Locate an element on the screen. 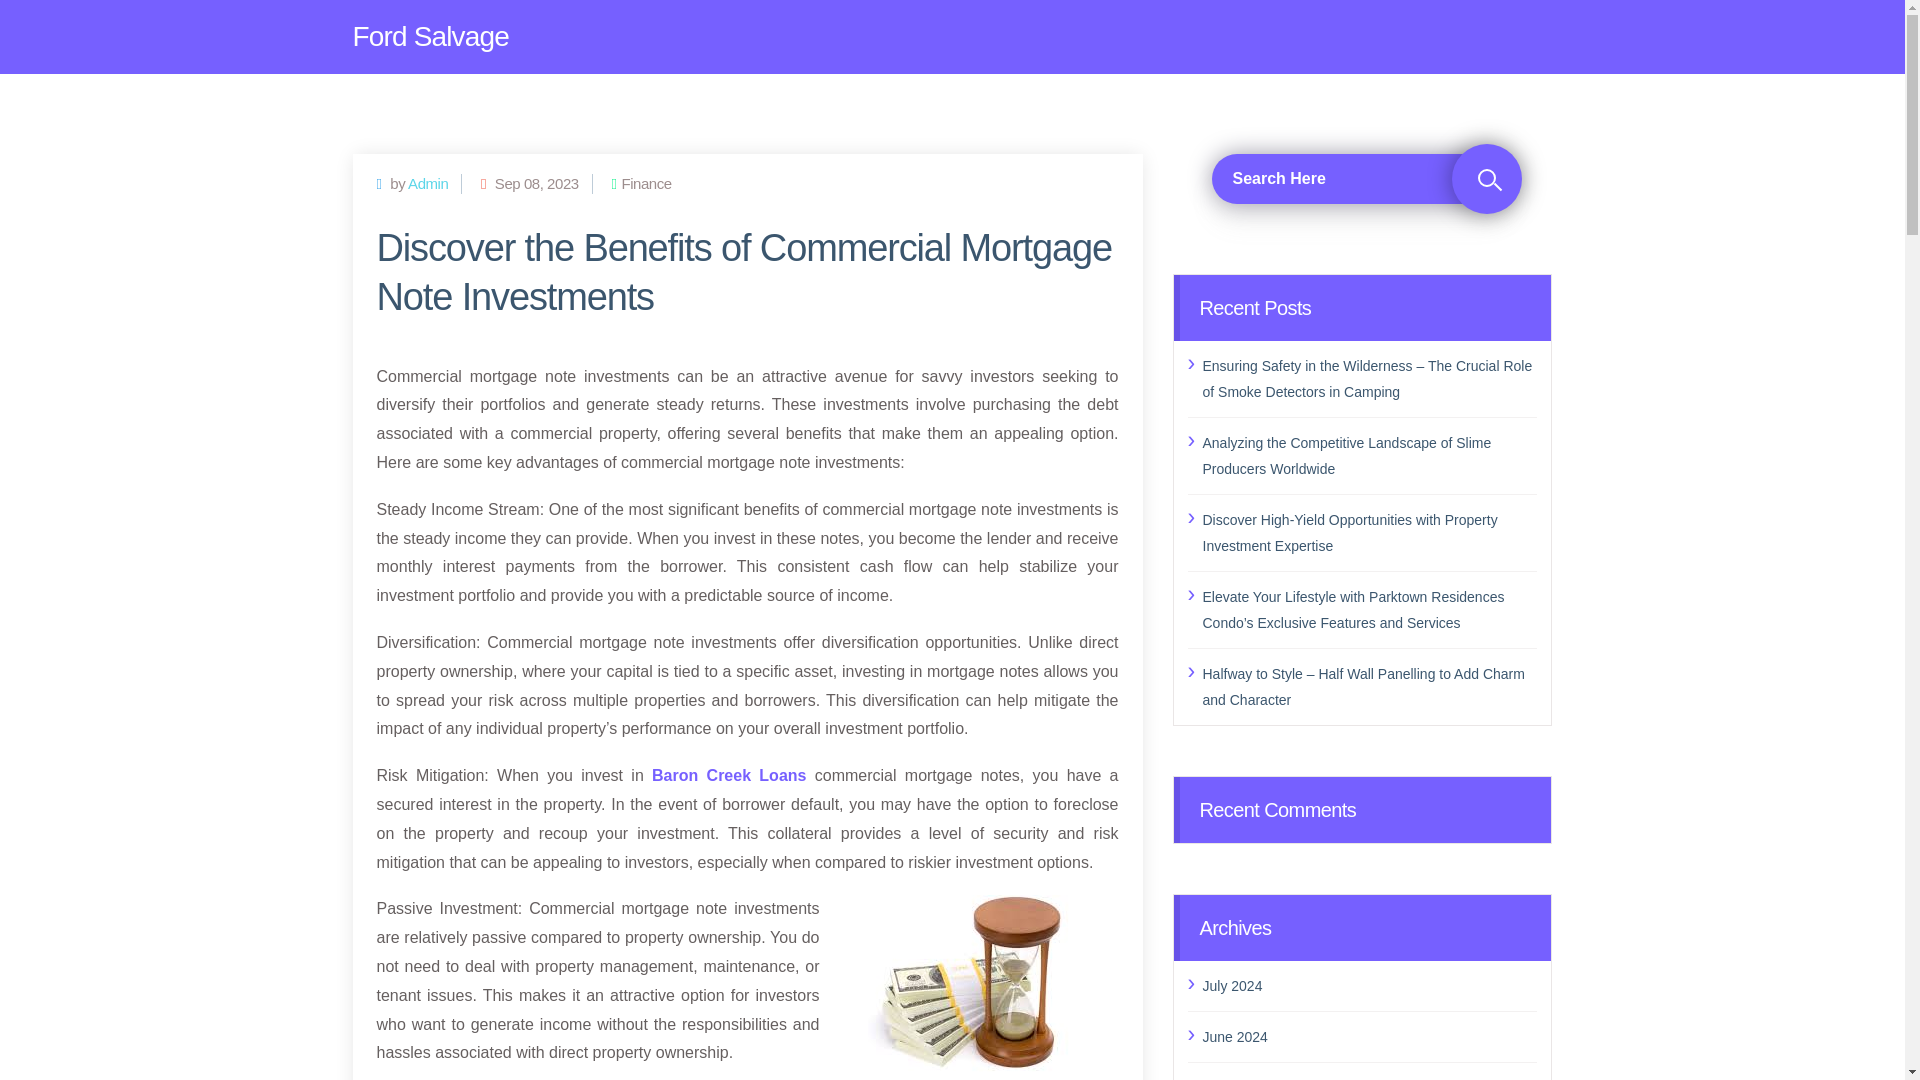 Image resolution: width=1920 pixels, height=1080 pixels. Ford Salvage is located at coordinates (430, 37).